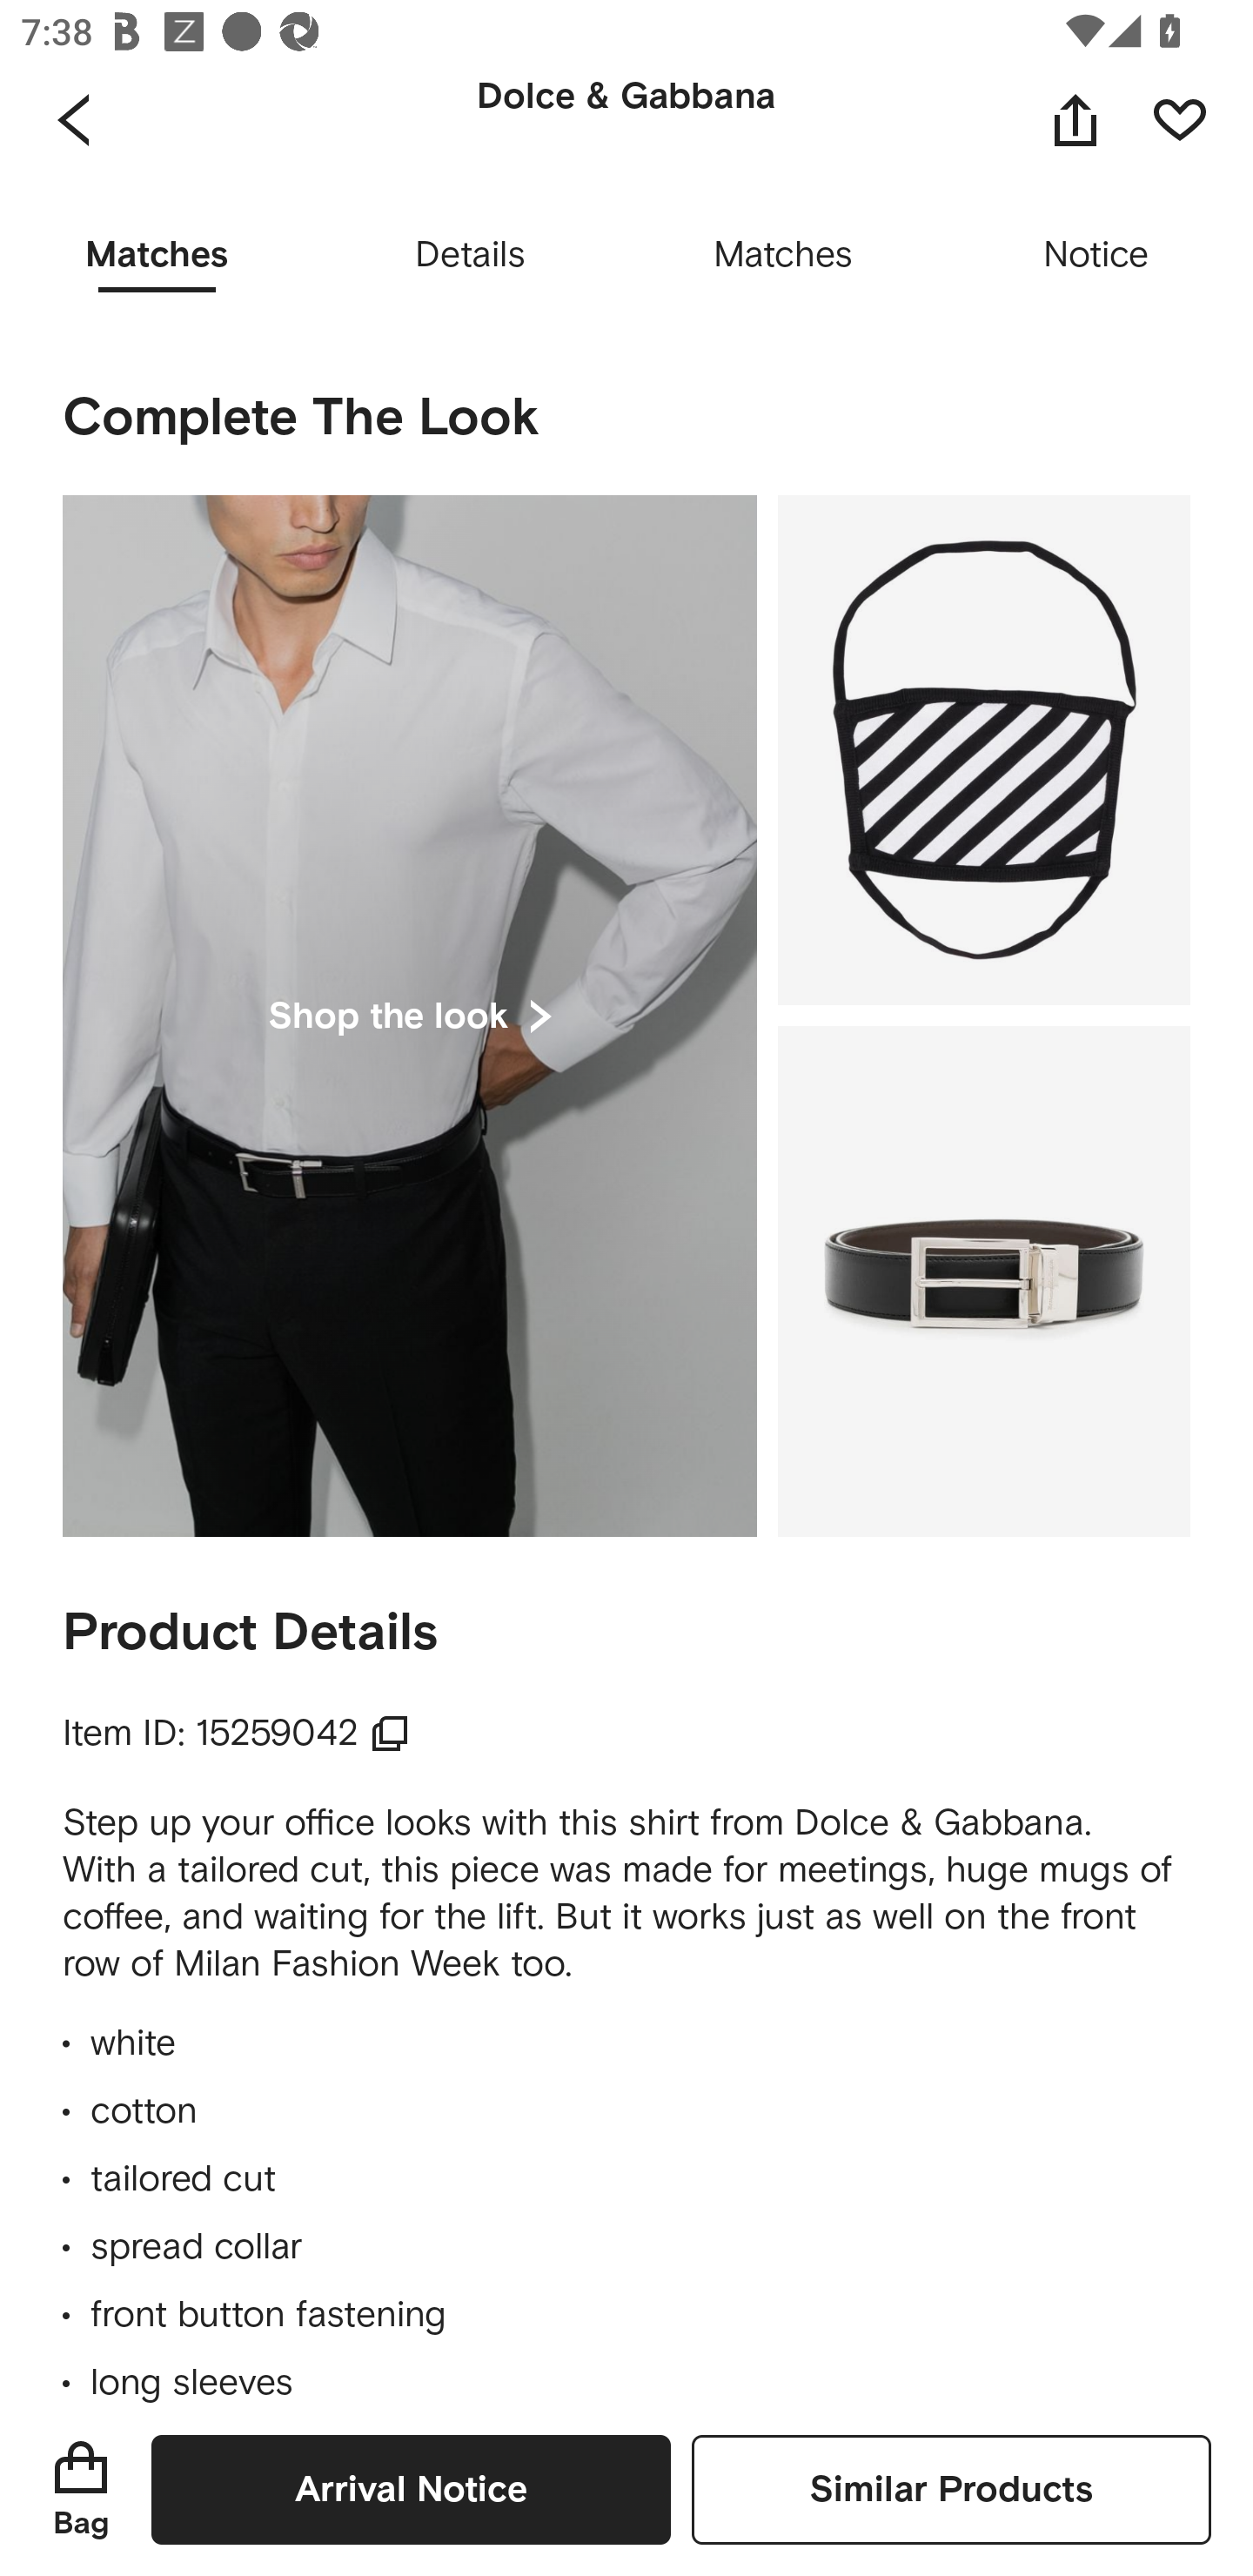  What do you see at coordinates (1096, 256) in the screenshot?
I see `Notice` at bounding box center [1096, 256].